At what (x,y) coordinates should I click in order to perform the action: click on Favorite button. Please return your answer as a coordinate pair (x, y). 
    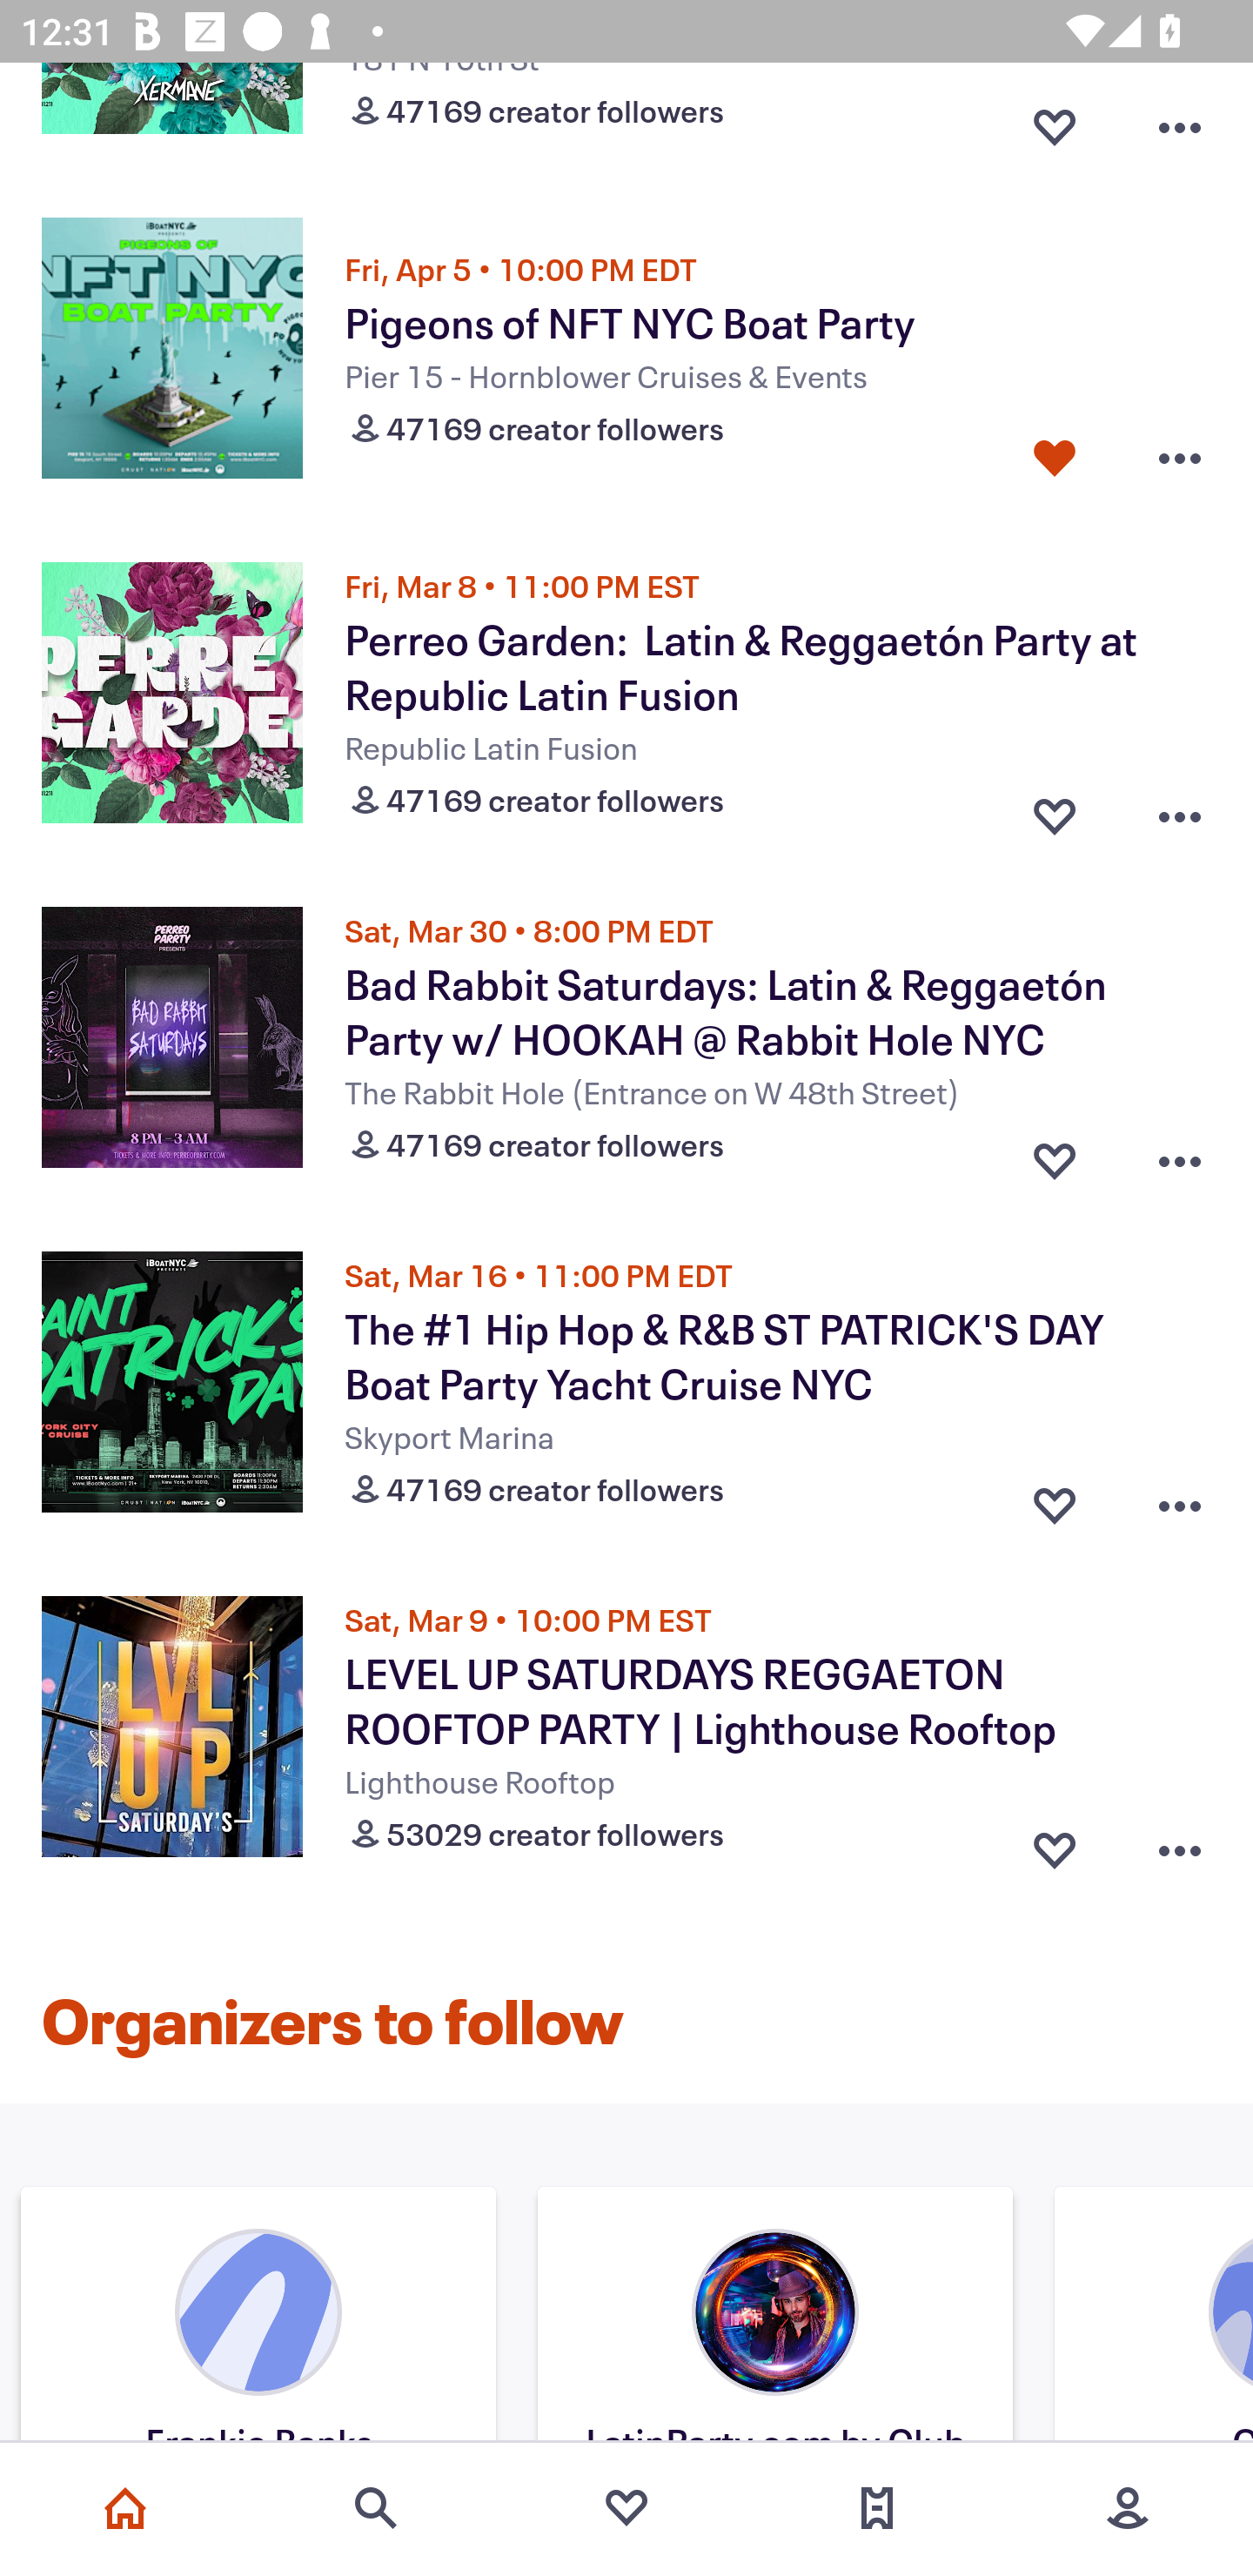
    Looking at the image, I should click on (1055, 1155).